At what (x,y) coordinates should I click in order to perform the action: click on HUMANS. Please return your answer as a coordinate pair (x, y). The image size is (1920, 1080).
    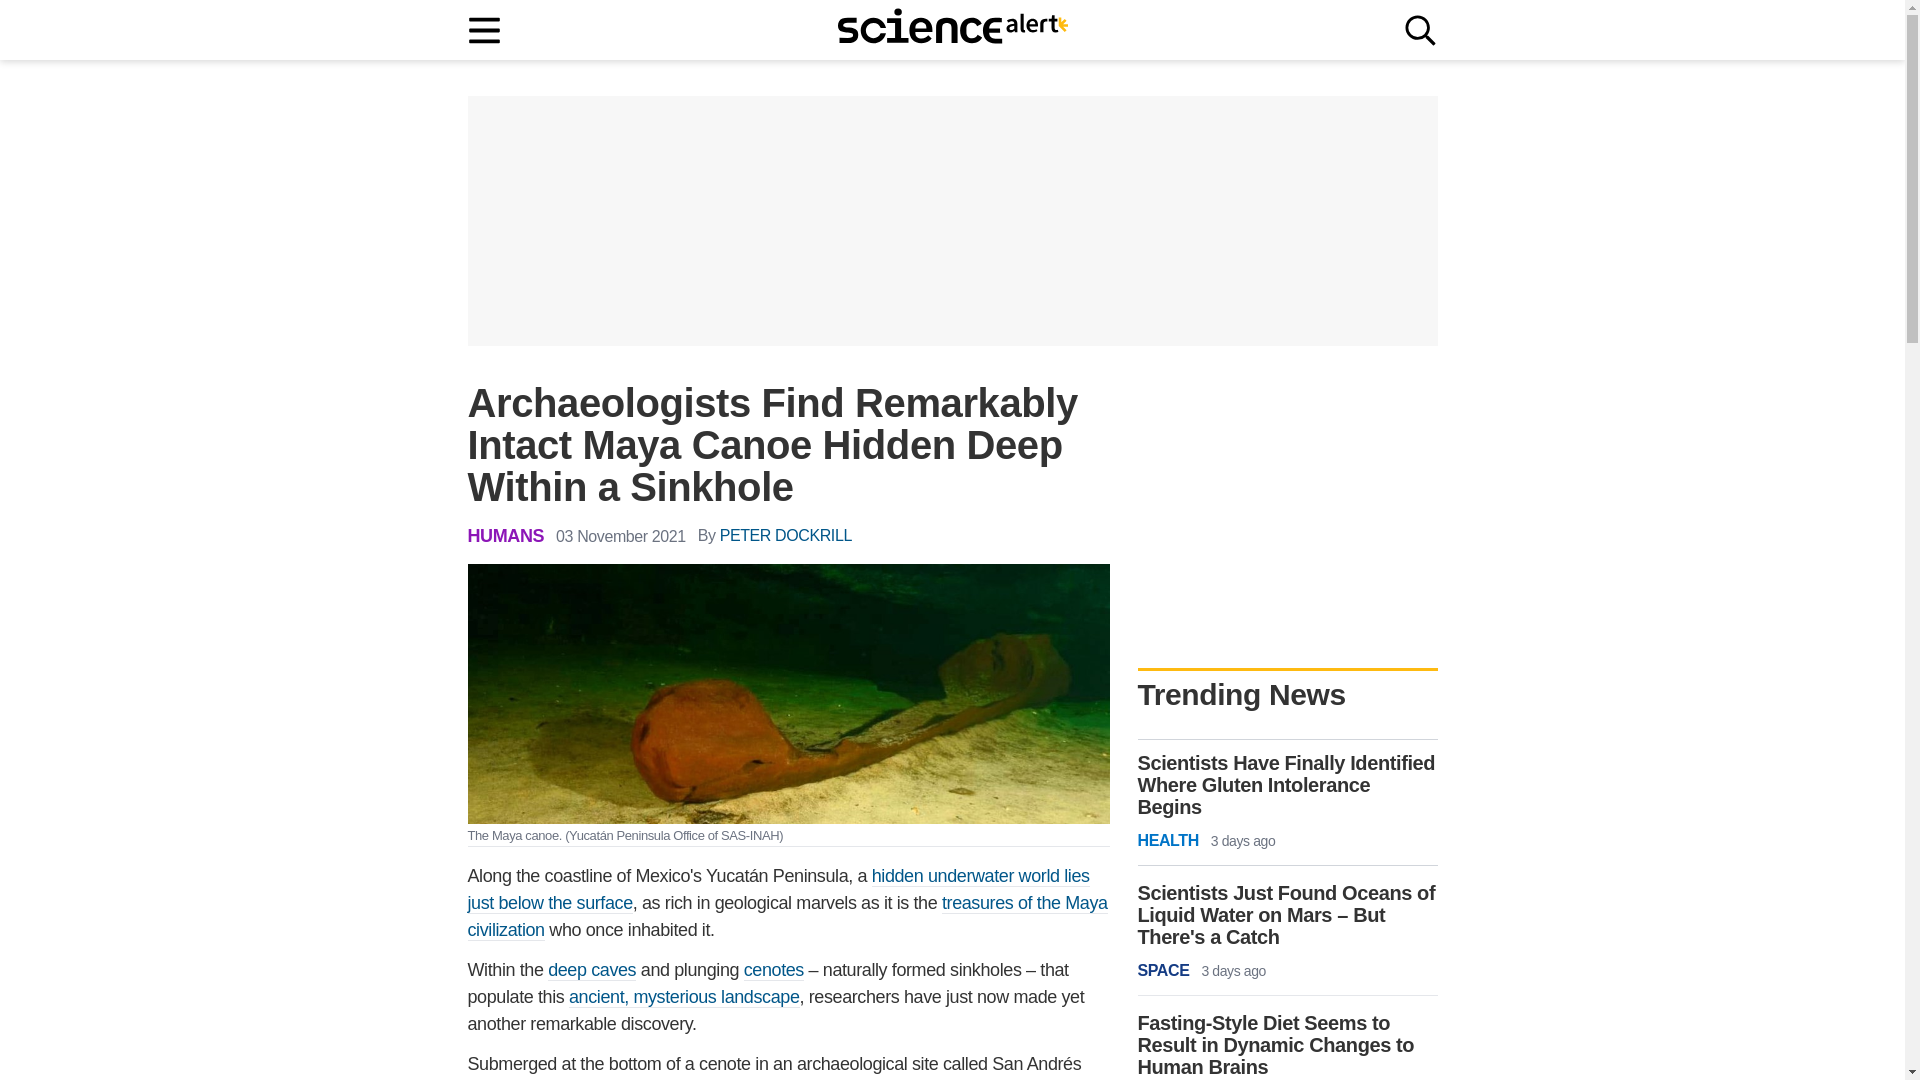
    Looking at the image, I should click on (506, 535).